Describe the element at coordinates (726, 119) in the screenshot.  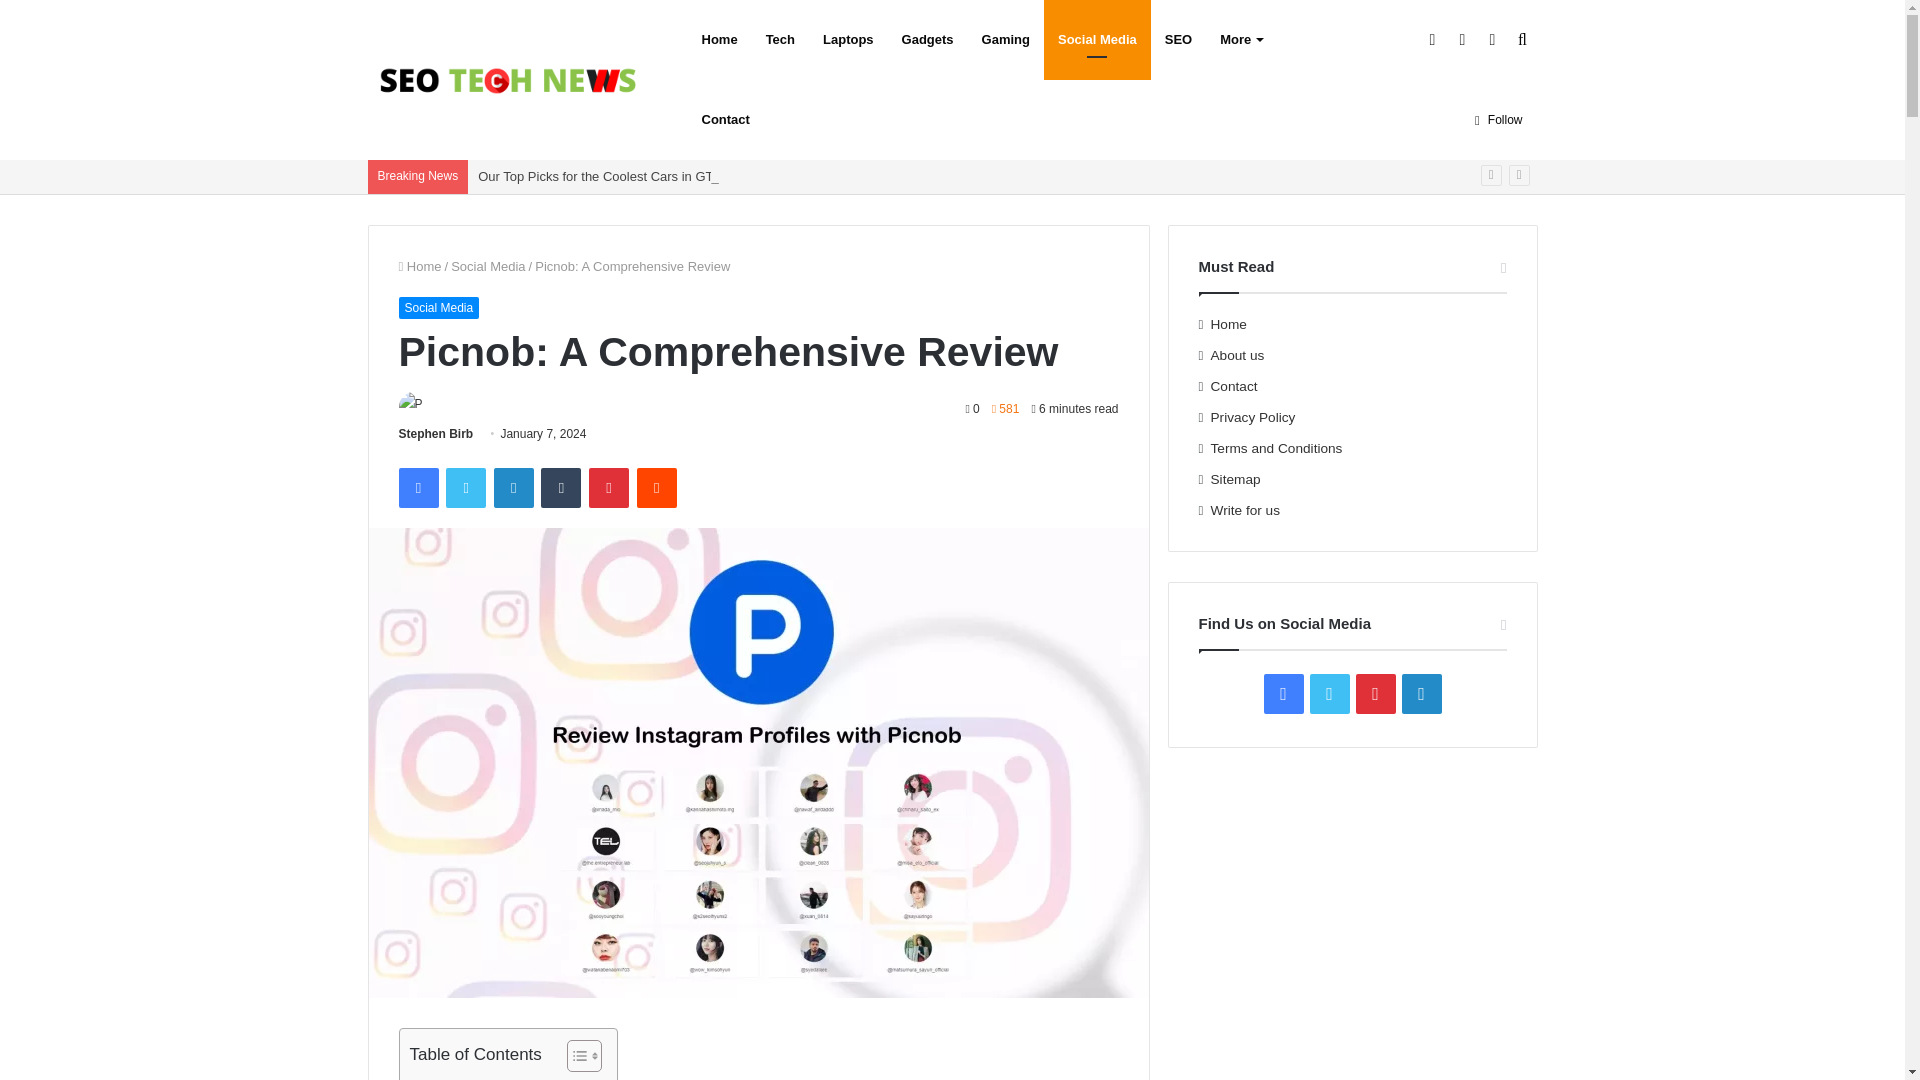
I see `Contact` at that location.